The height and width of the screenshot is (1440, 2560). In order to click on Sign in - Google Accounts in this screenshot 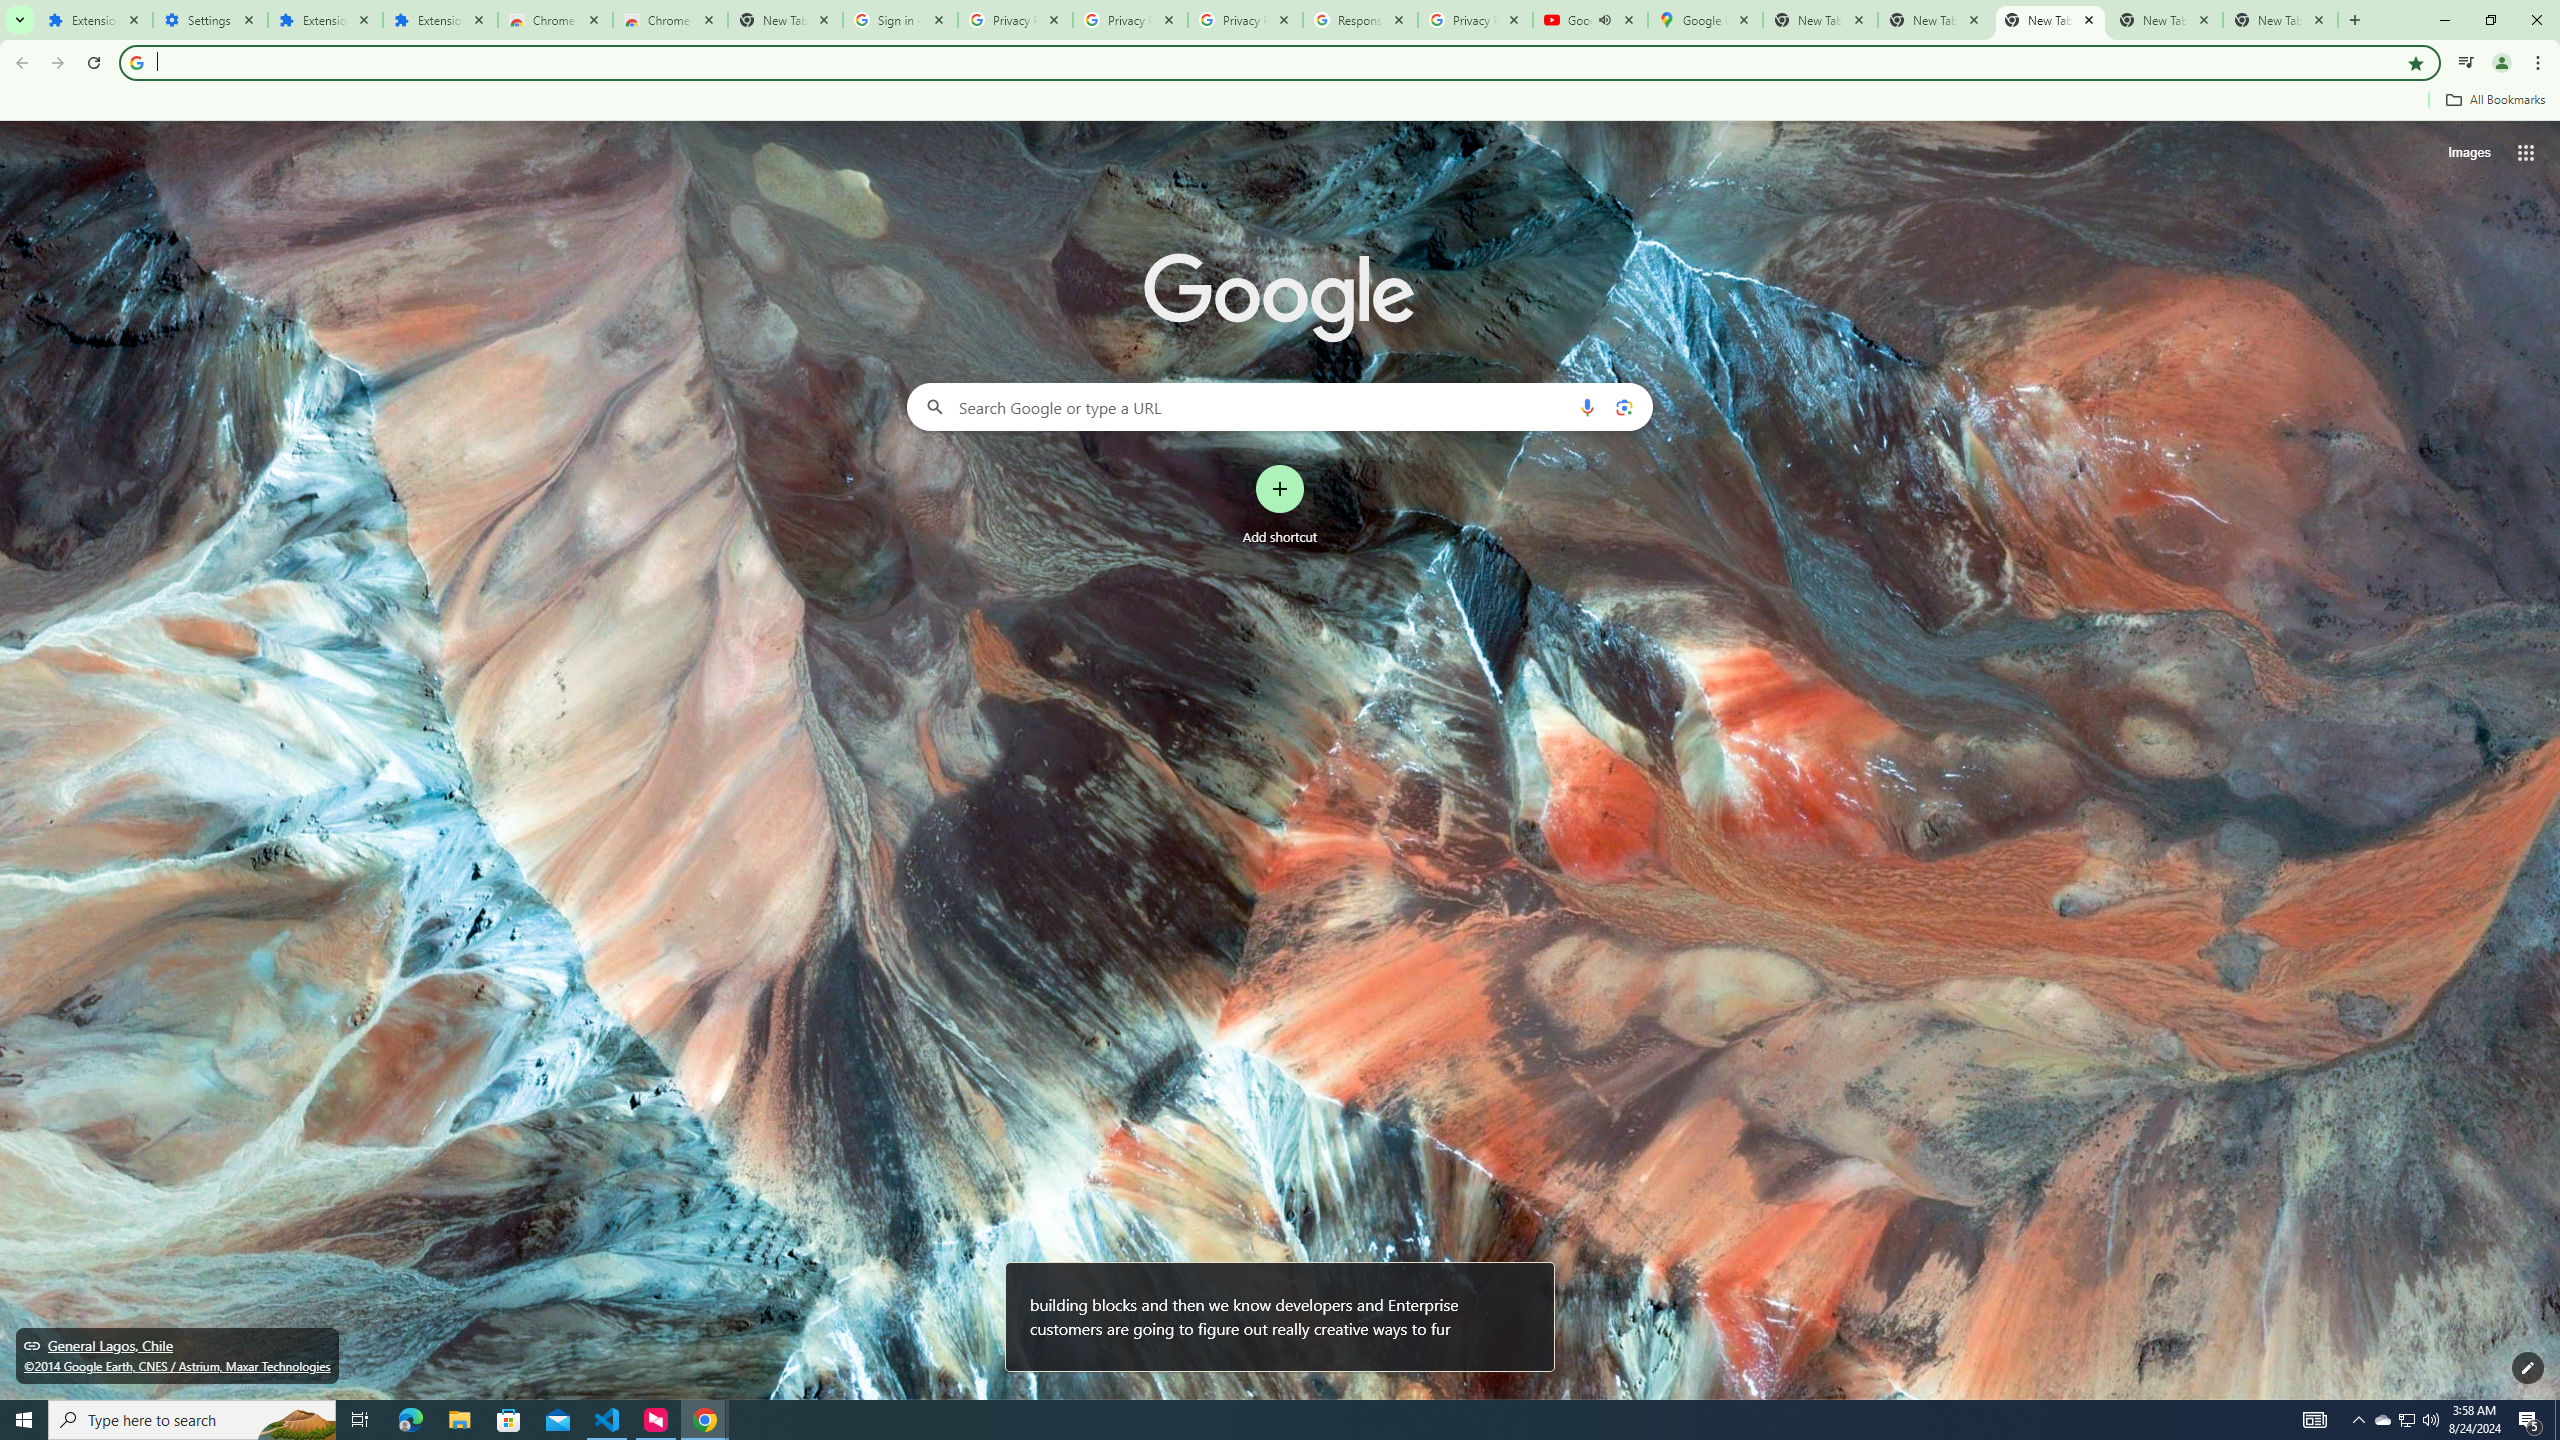, I will do `click(900, 20)`.